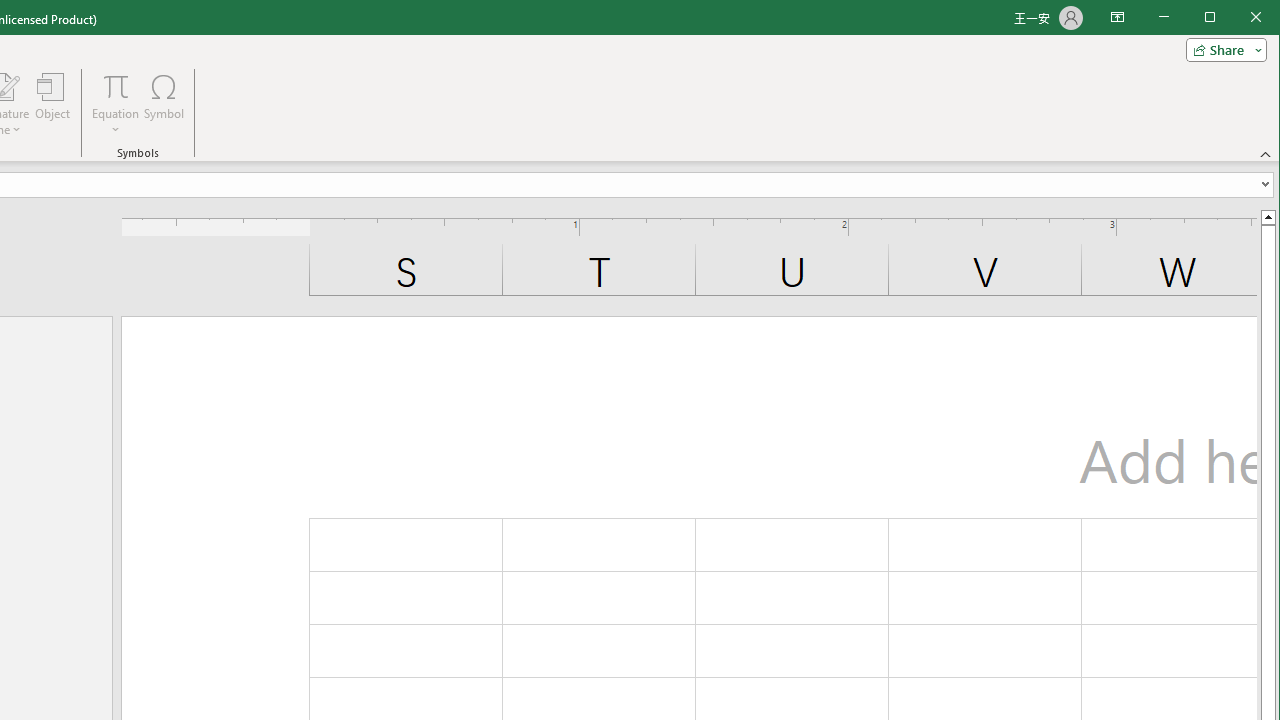  What do you see at coordinates (1261, 18) in the screenshot?
I see `Close` at bounding box center [1261, 18].